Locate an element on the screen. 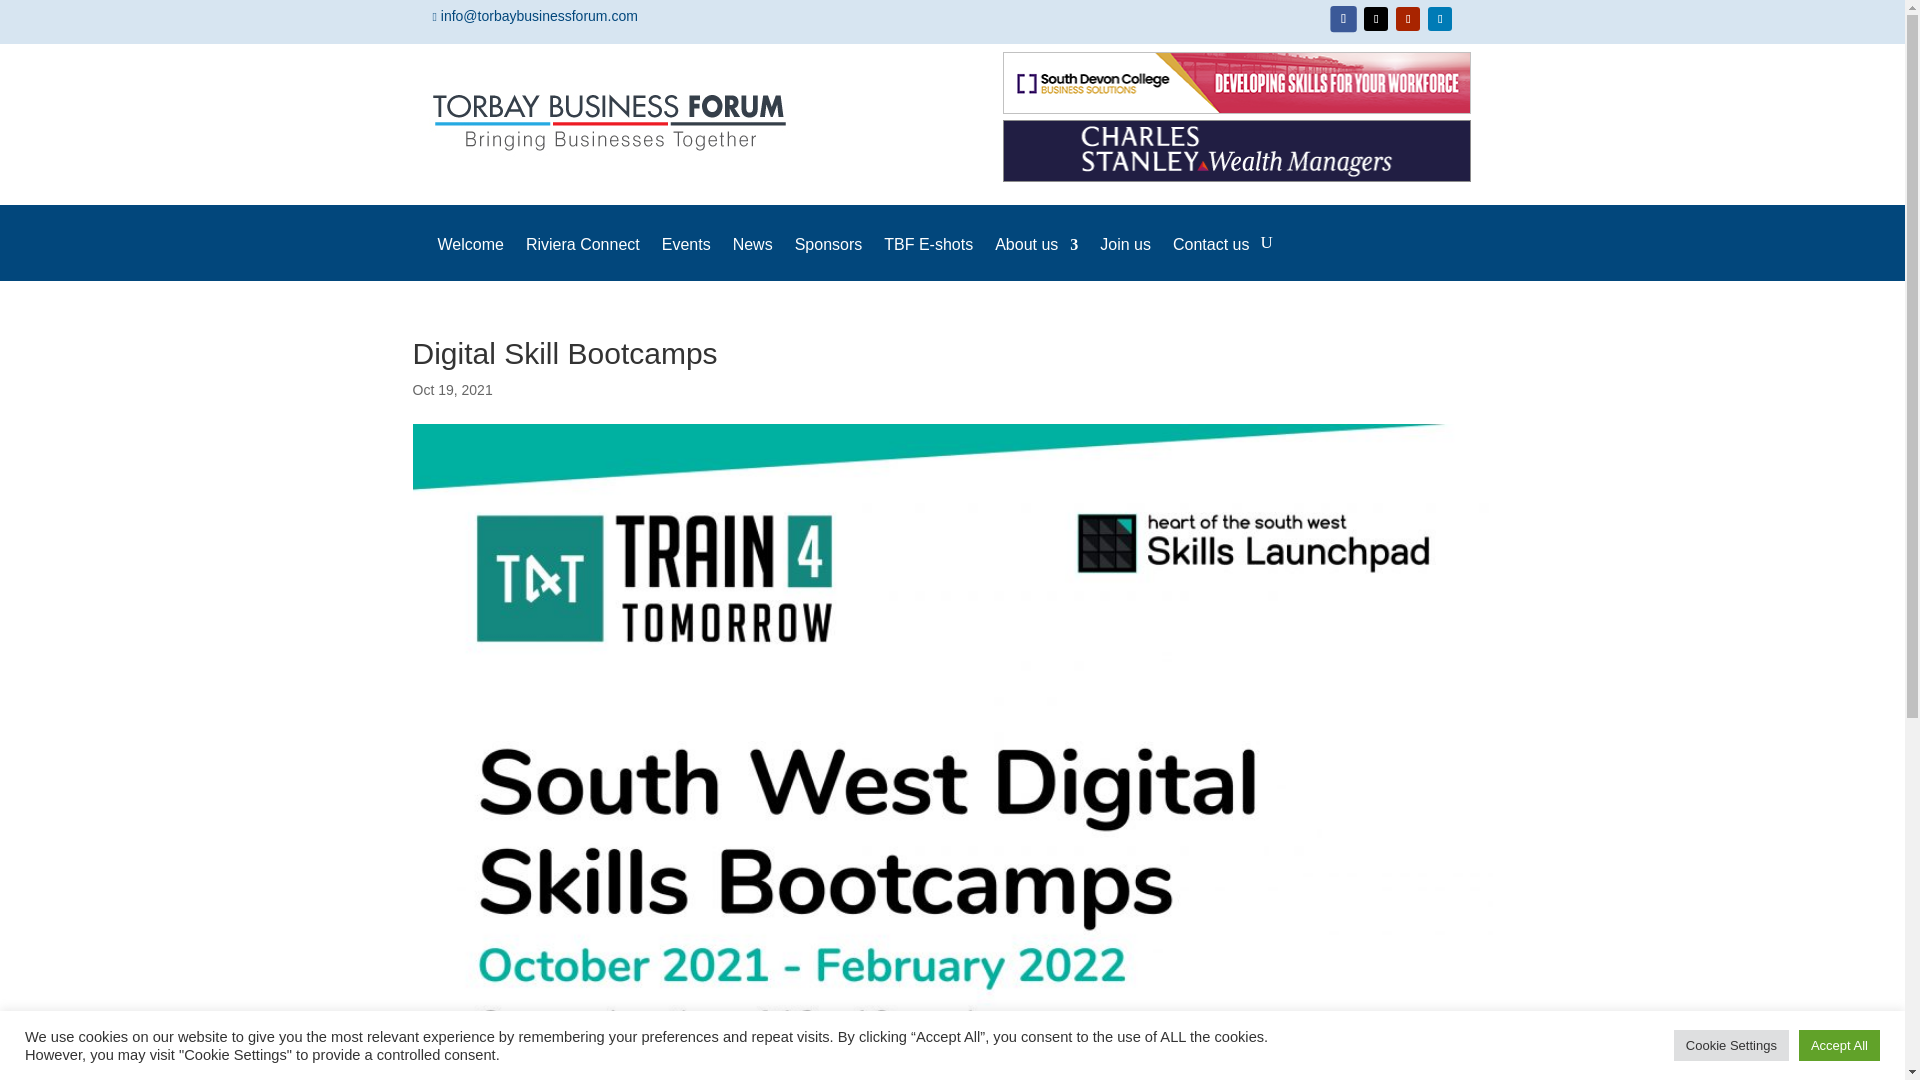  Follow on Youtube is located at coordinates (1408, 18).